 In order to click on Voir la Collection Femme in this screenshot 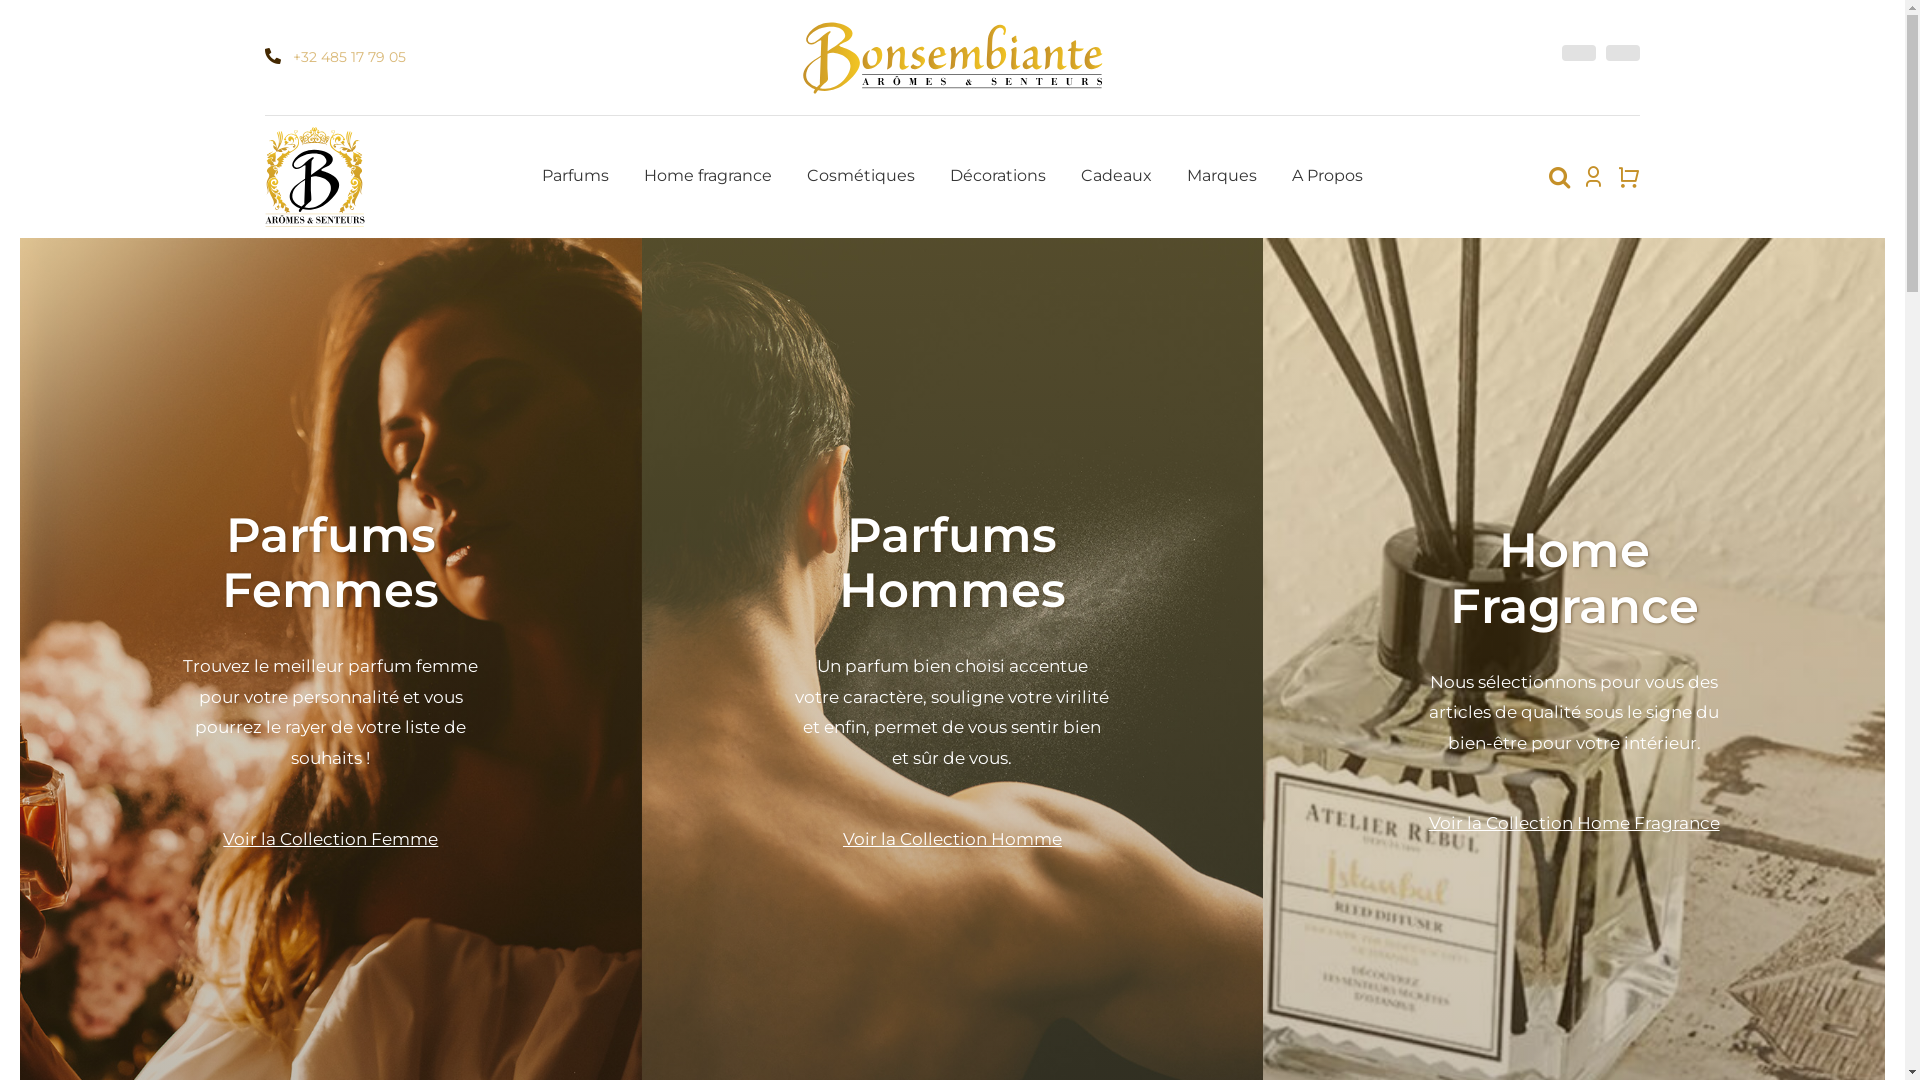, I will do `click(330, 839)`.